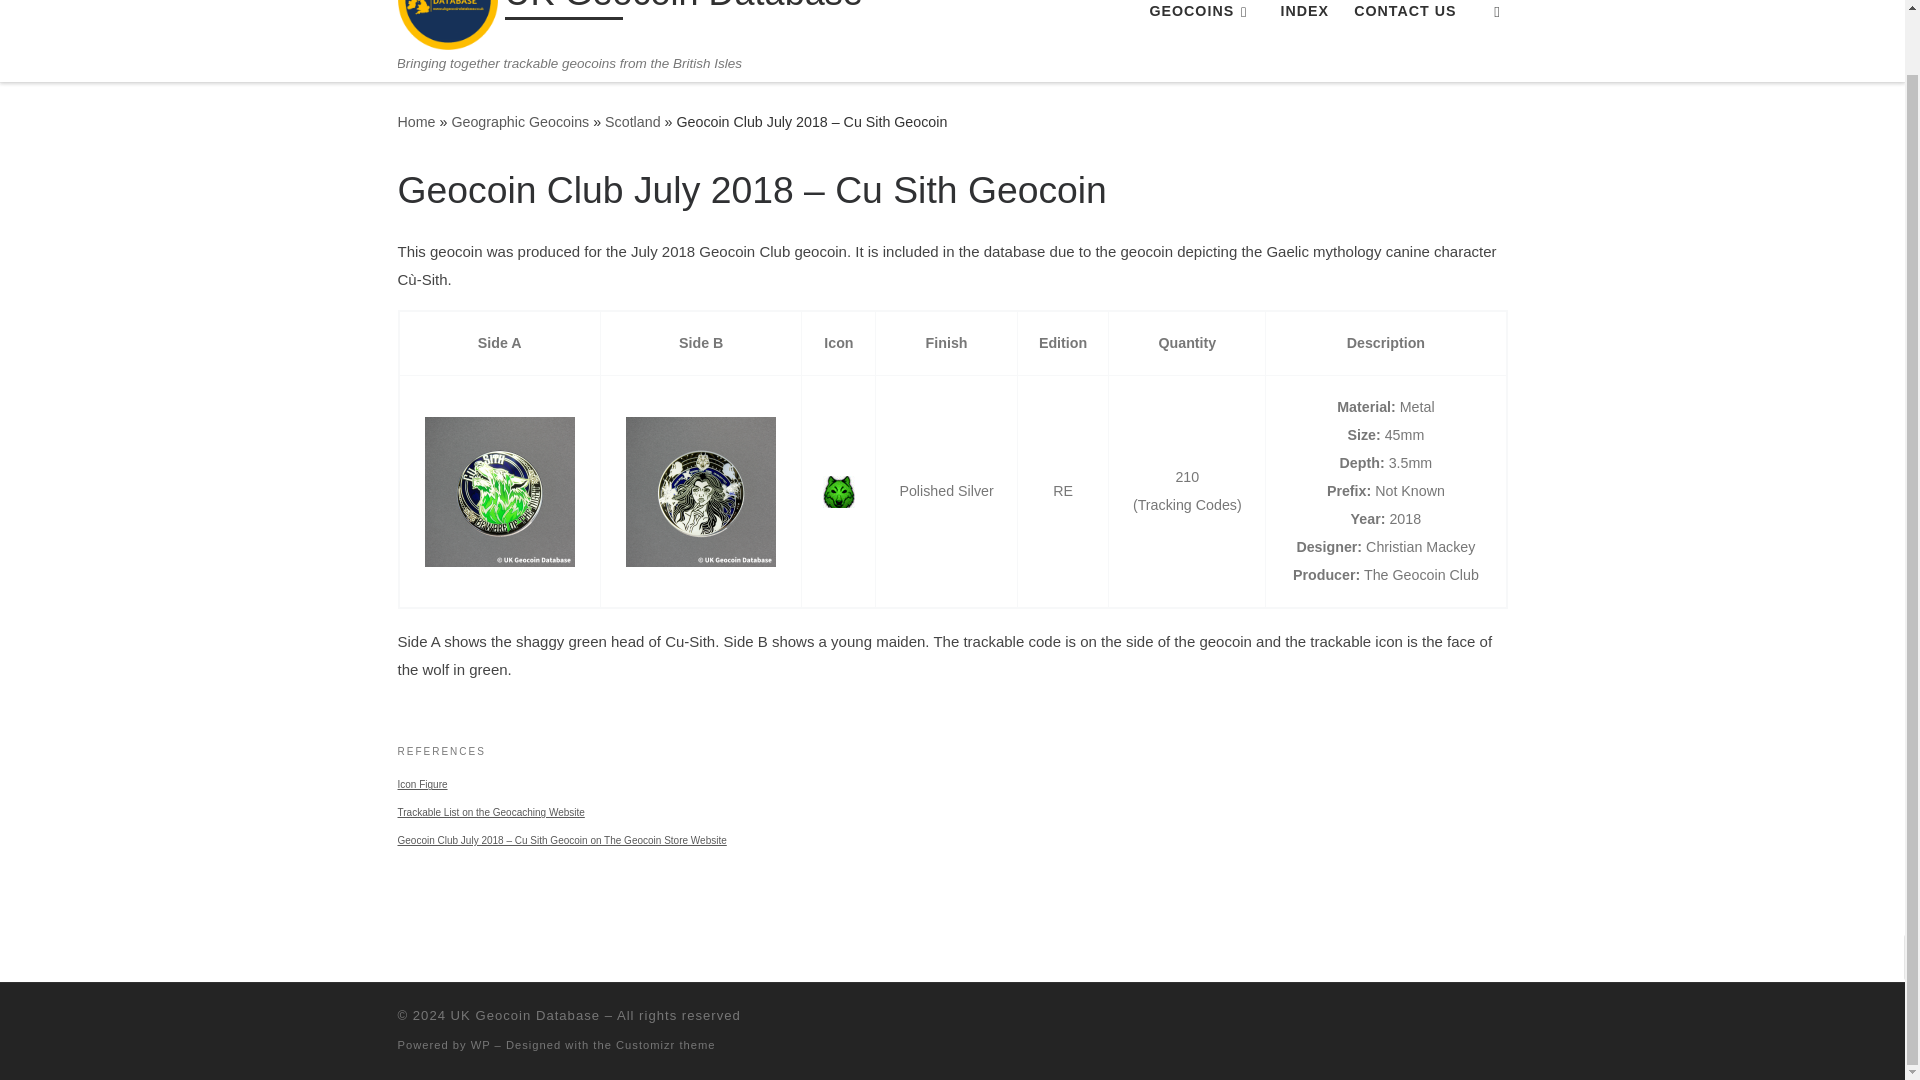 Image resolution: width=1920 pixels, height=1080 pixels. I want to click on Powered by WordPress, so click(480, 1044).